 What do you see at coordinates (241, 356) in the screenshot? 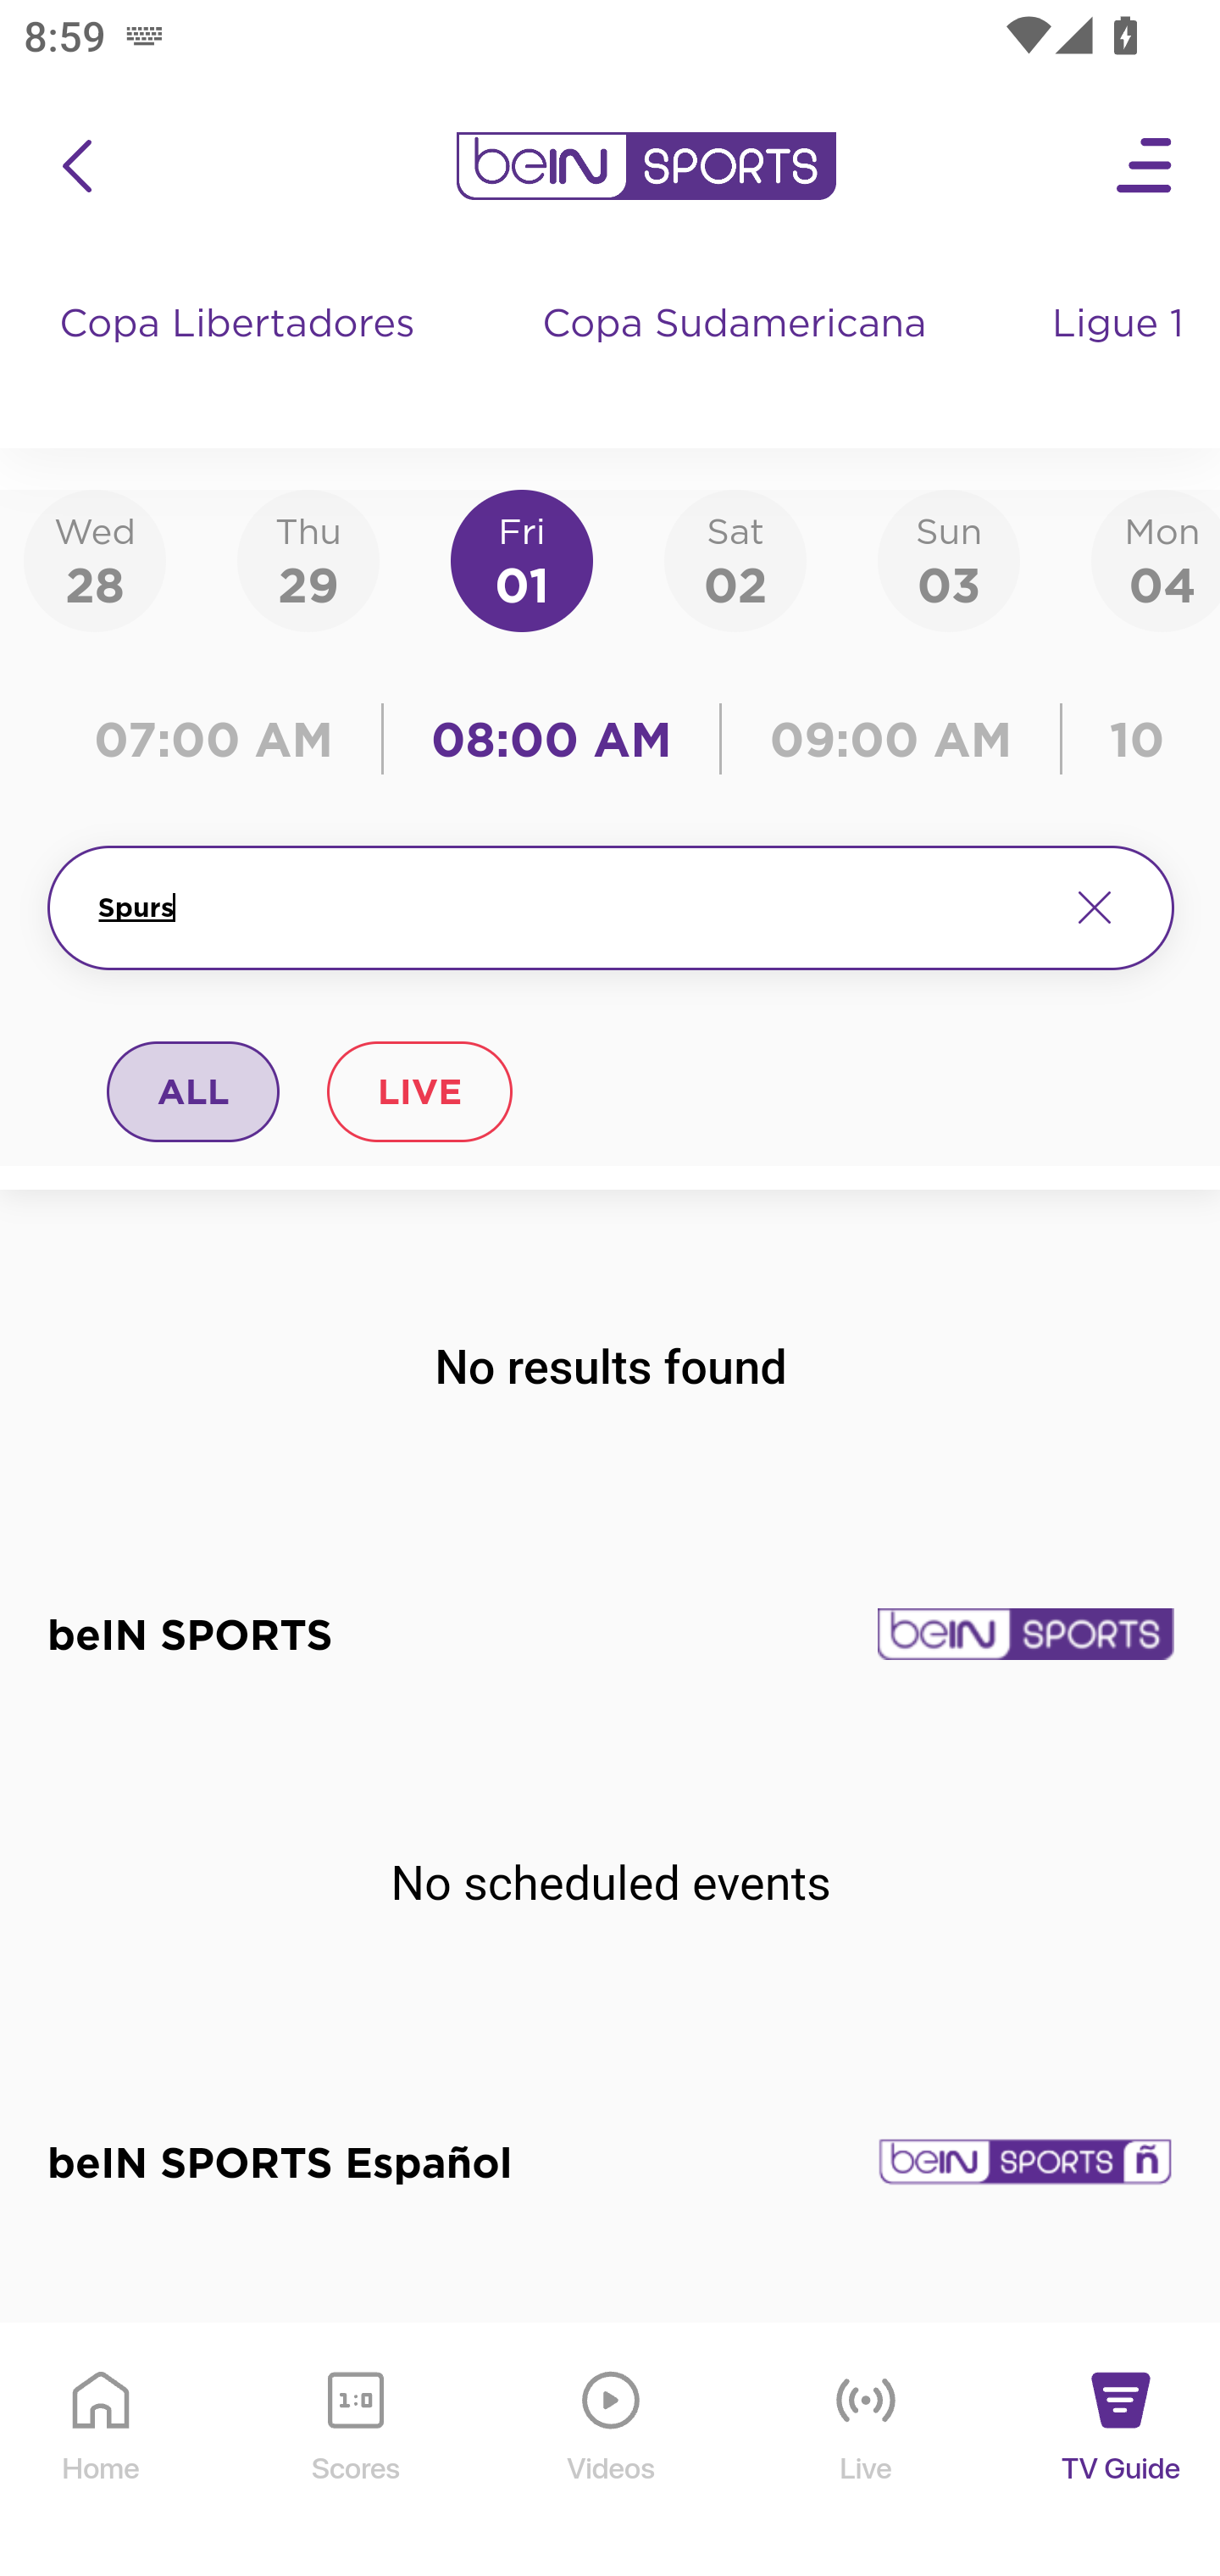
I see `Copa Libertadores` at bounding box center [241, 356].